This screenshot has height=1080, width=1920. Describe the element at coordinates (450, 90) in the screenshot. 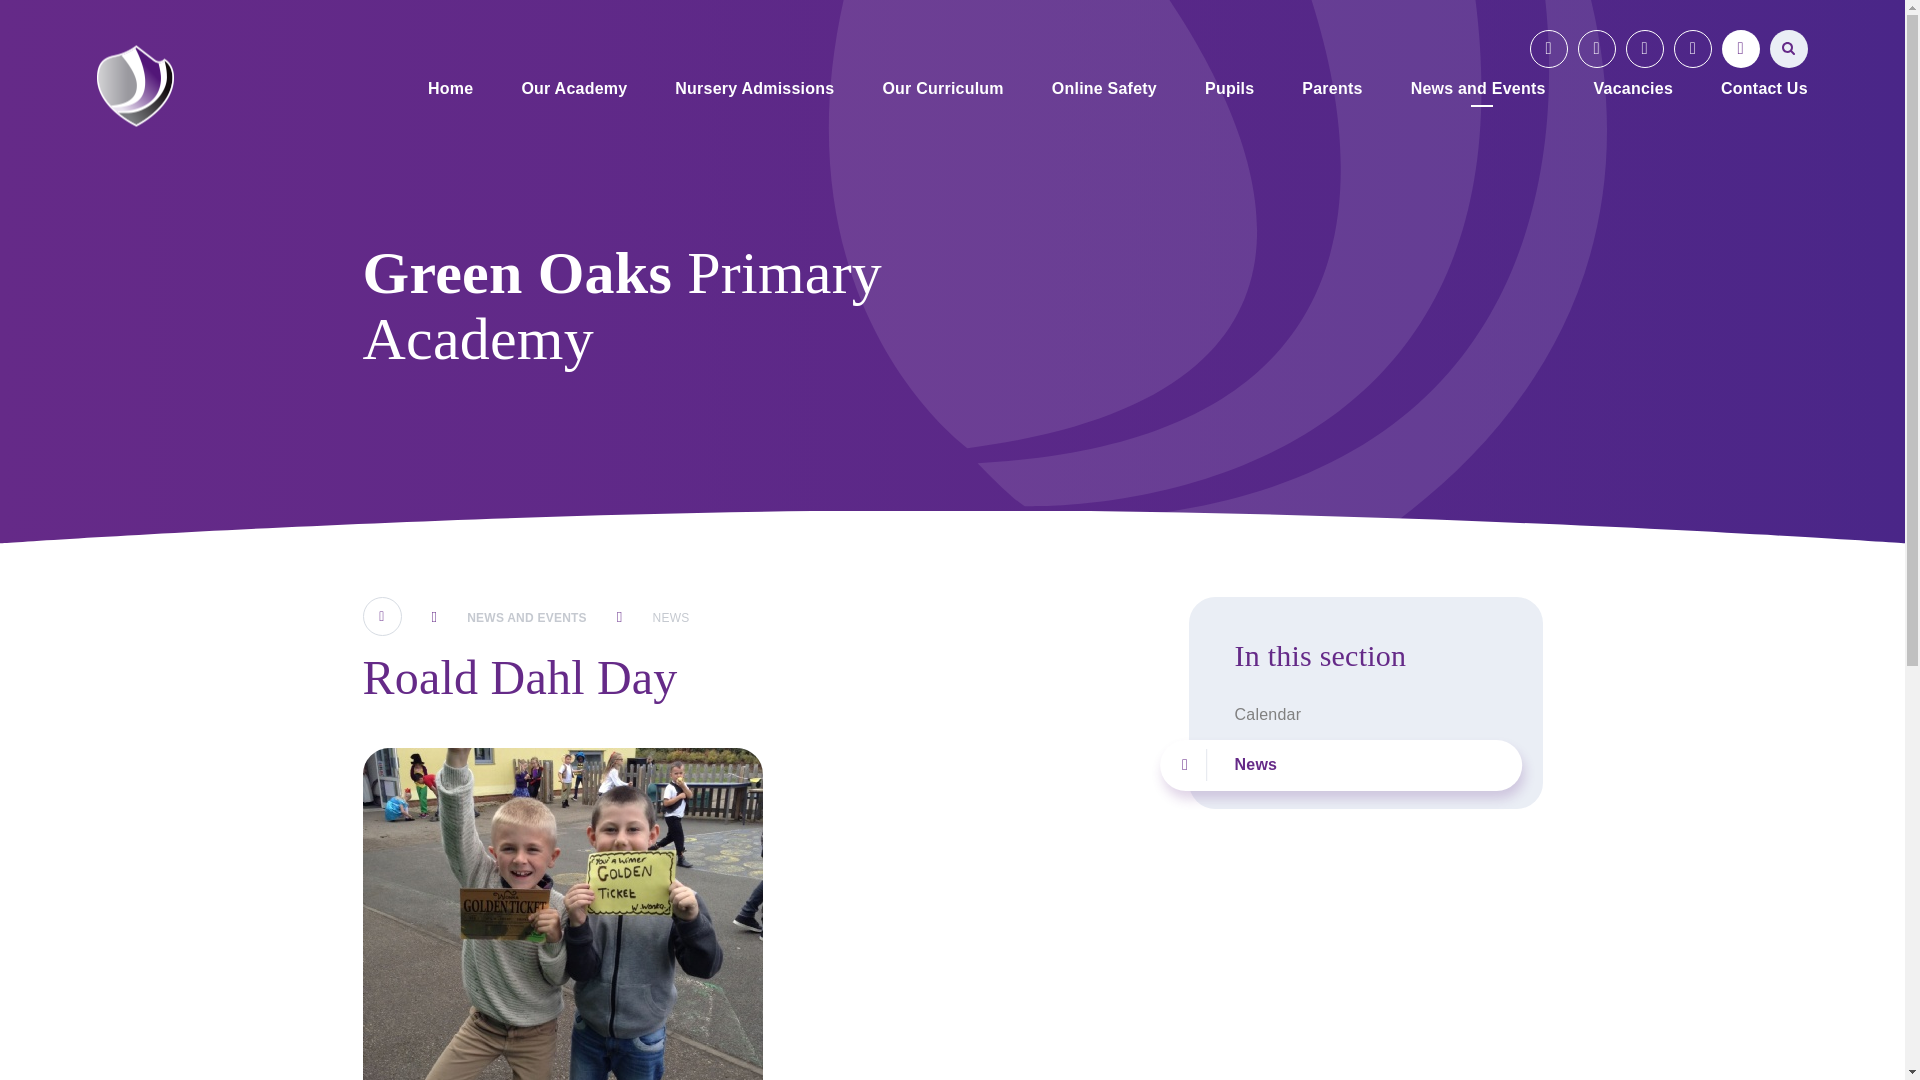

I see `Home` at that location.